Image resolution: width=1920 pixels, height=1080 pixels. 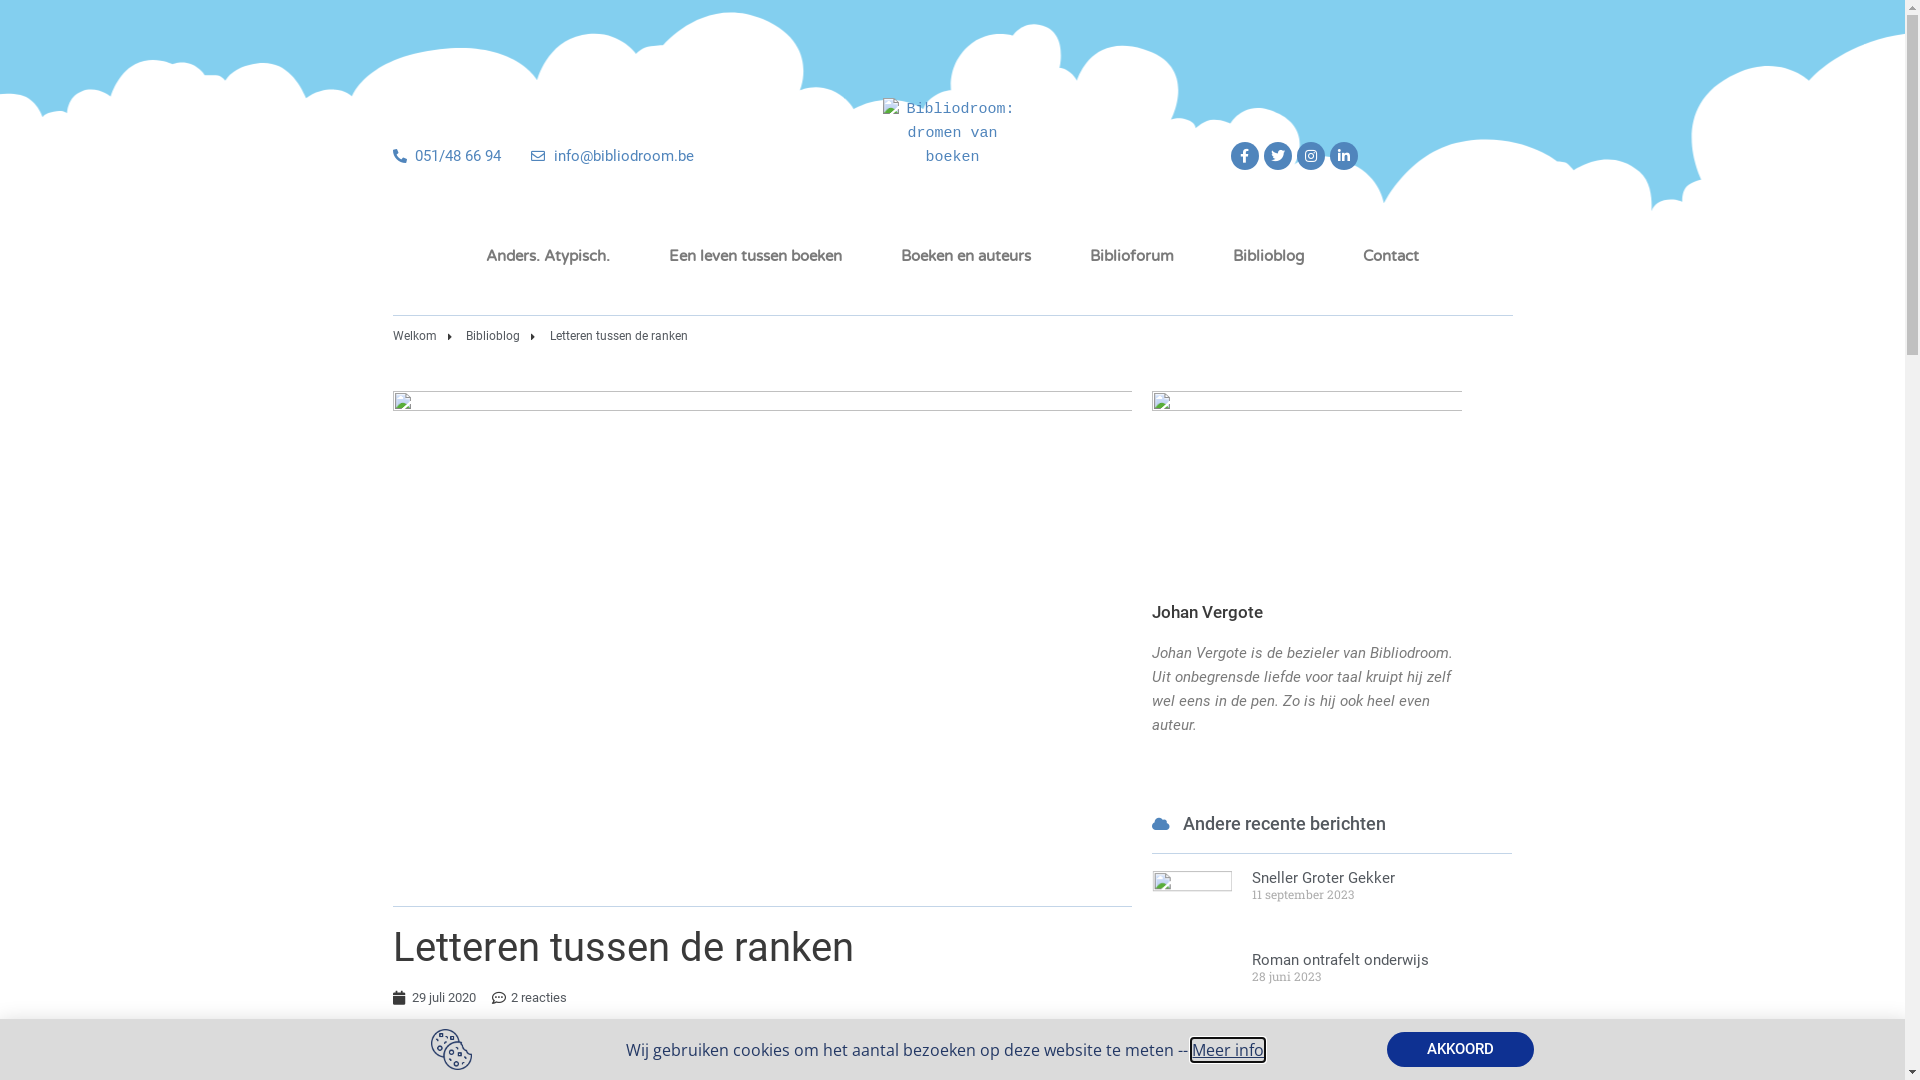 What do you see at coordinates (446, 156) in the screenshot?
I see `051/48 66 94` at bounding box center [446, 156].